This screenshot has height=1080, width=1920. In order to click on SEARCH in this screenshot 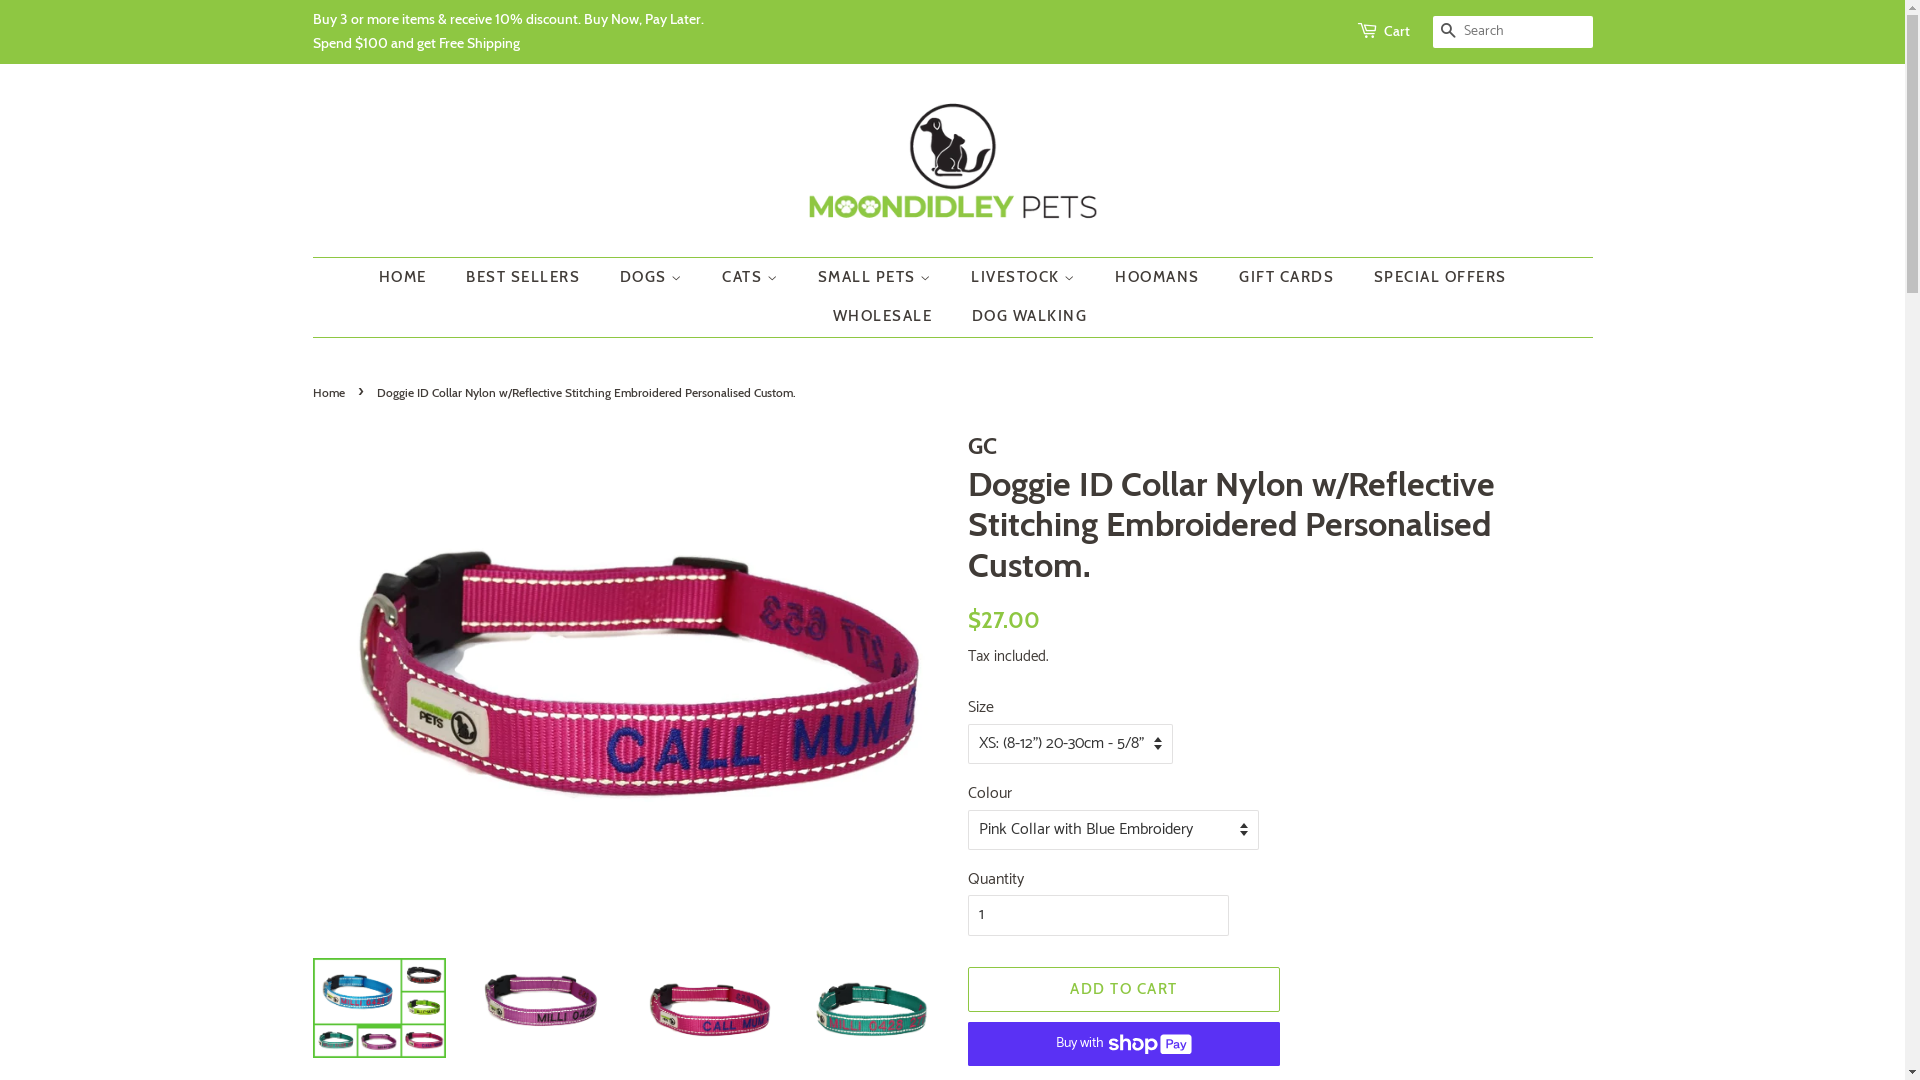, I will do `click(1448, 32)`.